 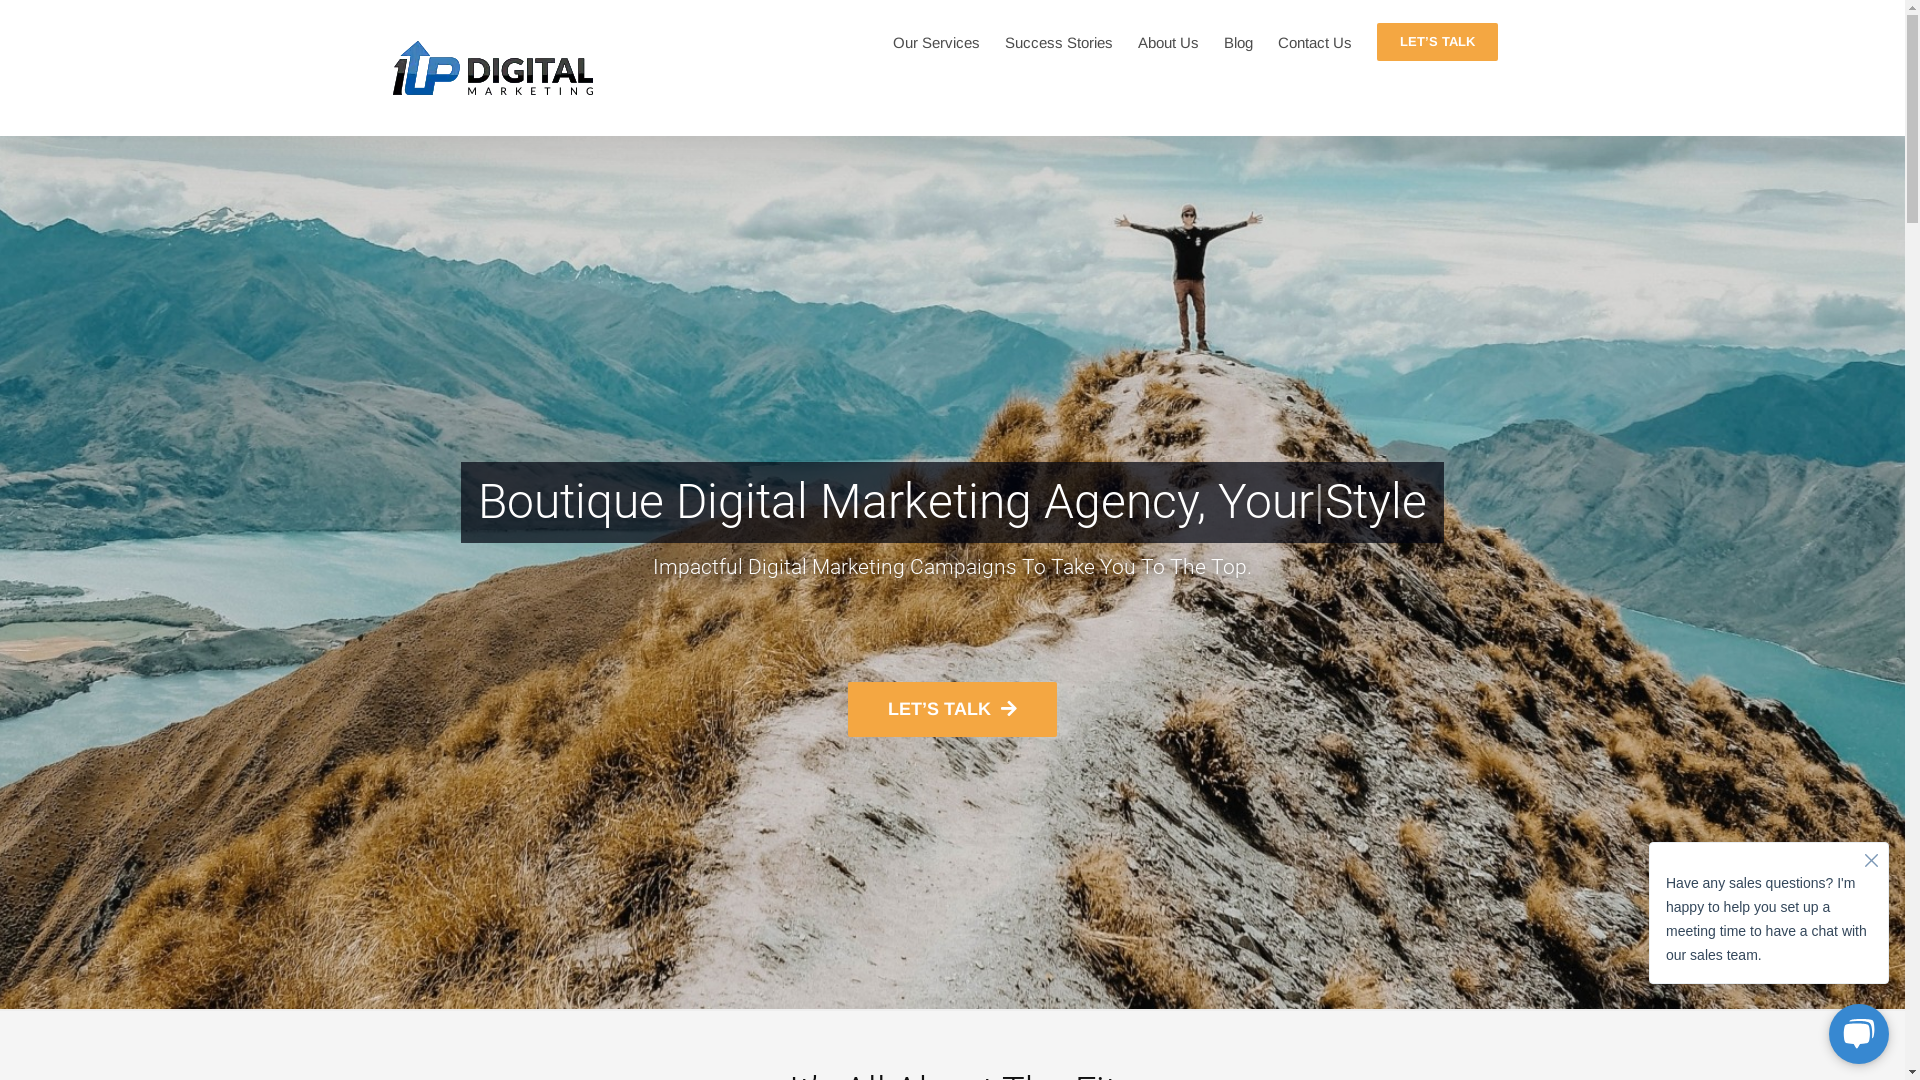 What do you see at coordinates (1238, 42) in the screenshot?
I see `Blog` at bounding box center [1238, 42].